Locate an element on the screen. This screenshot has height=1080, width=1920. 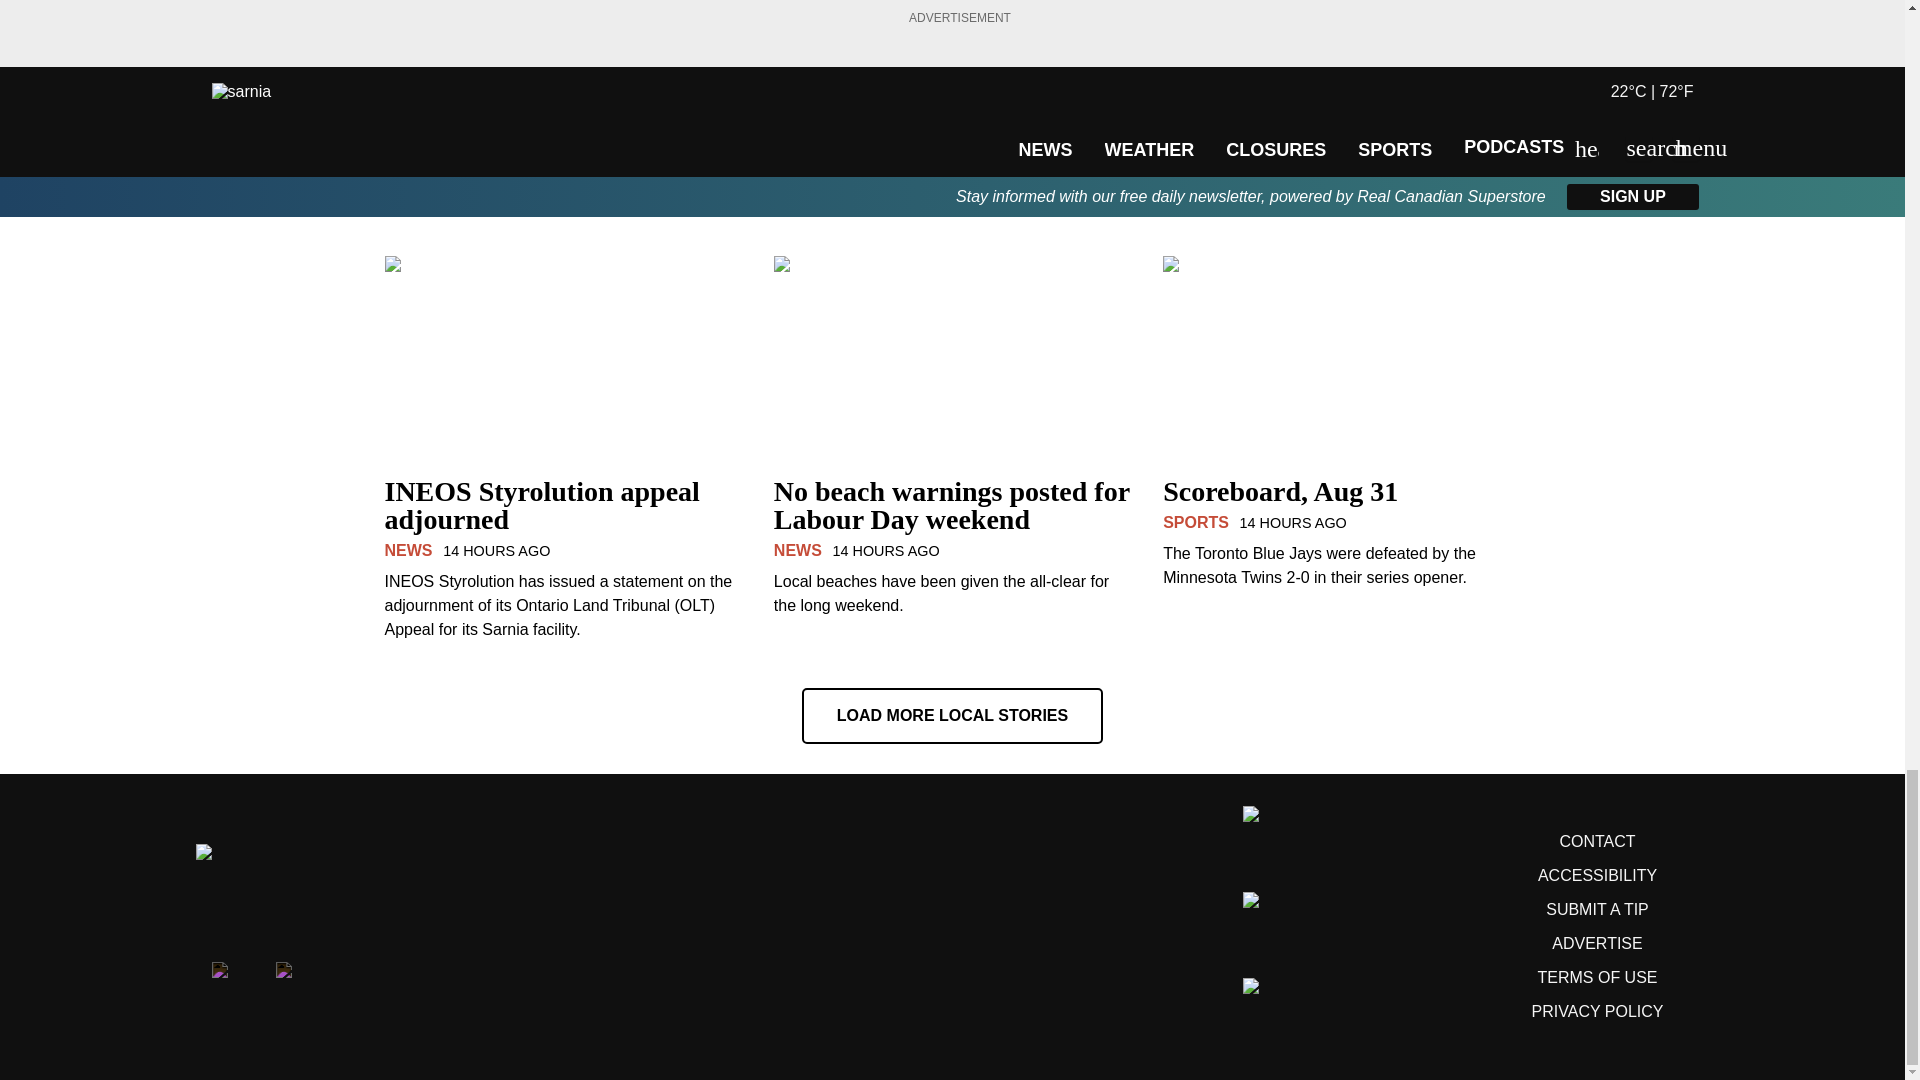
NEWS is located at coordinates (408, 116).